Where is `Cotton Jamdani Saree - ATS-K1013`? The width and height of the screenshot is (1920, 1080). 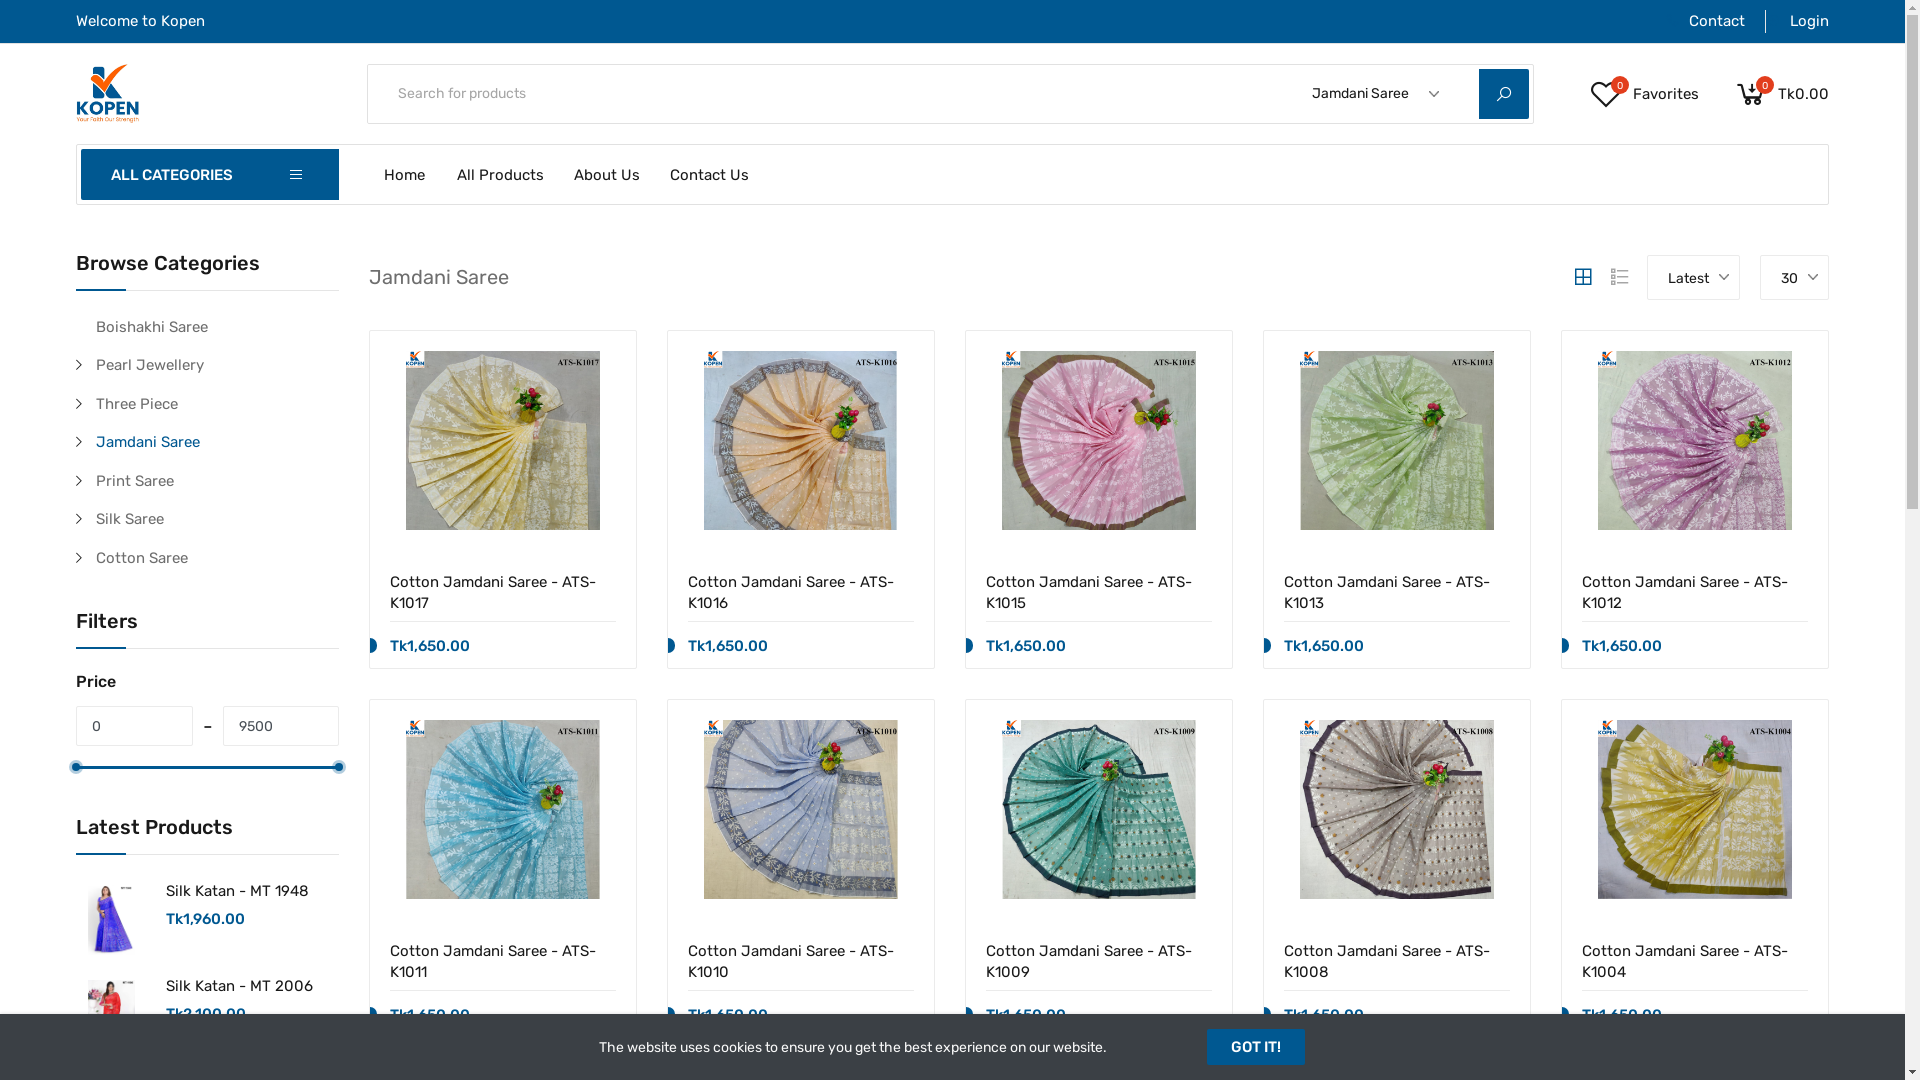
Cotton Jamdani Saree - ATS-K1013 is located at coordinates (1397, 592).